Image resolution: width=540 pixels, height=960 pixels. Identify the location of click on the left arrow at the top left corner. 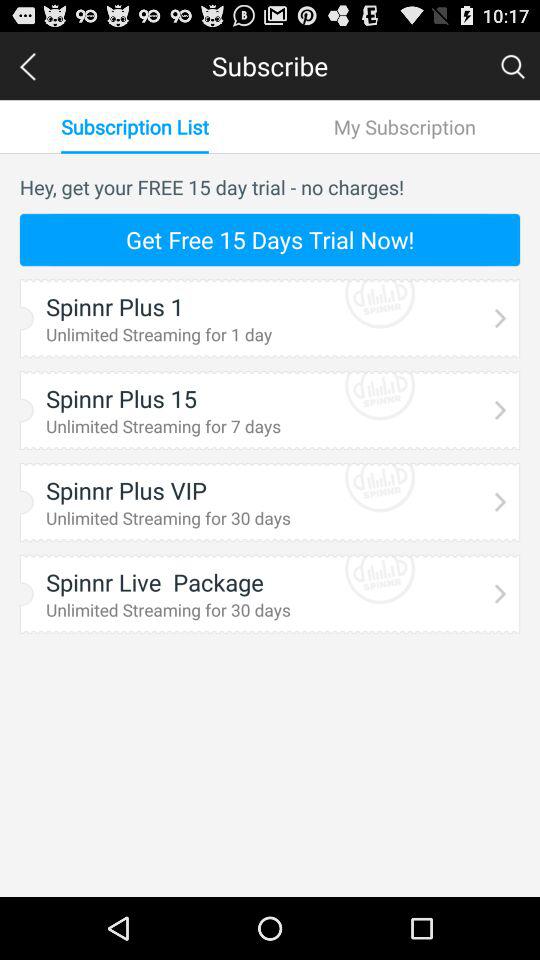
(28, 66).